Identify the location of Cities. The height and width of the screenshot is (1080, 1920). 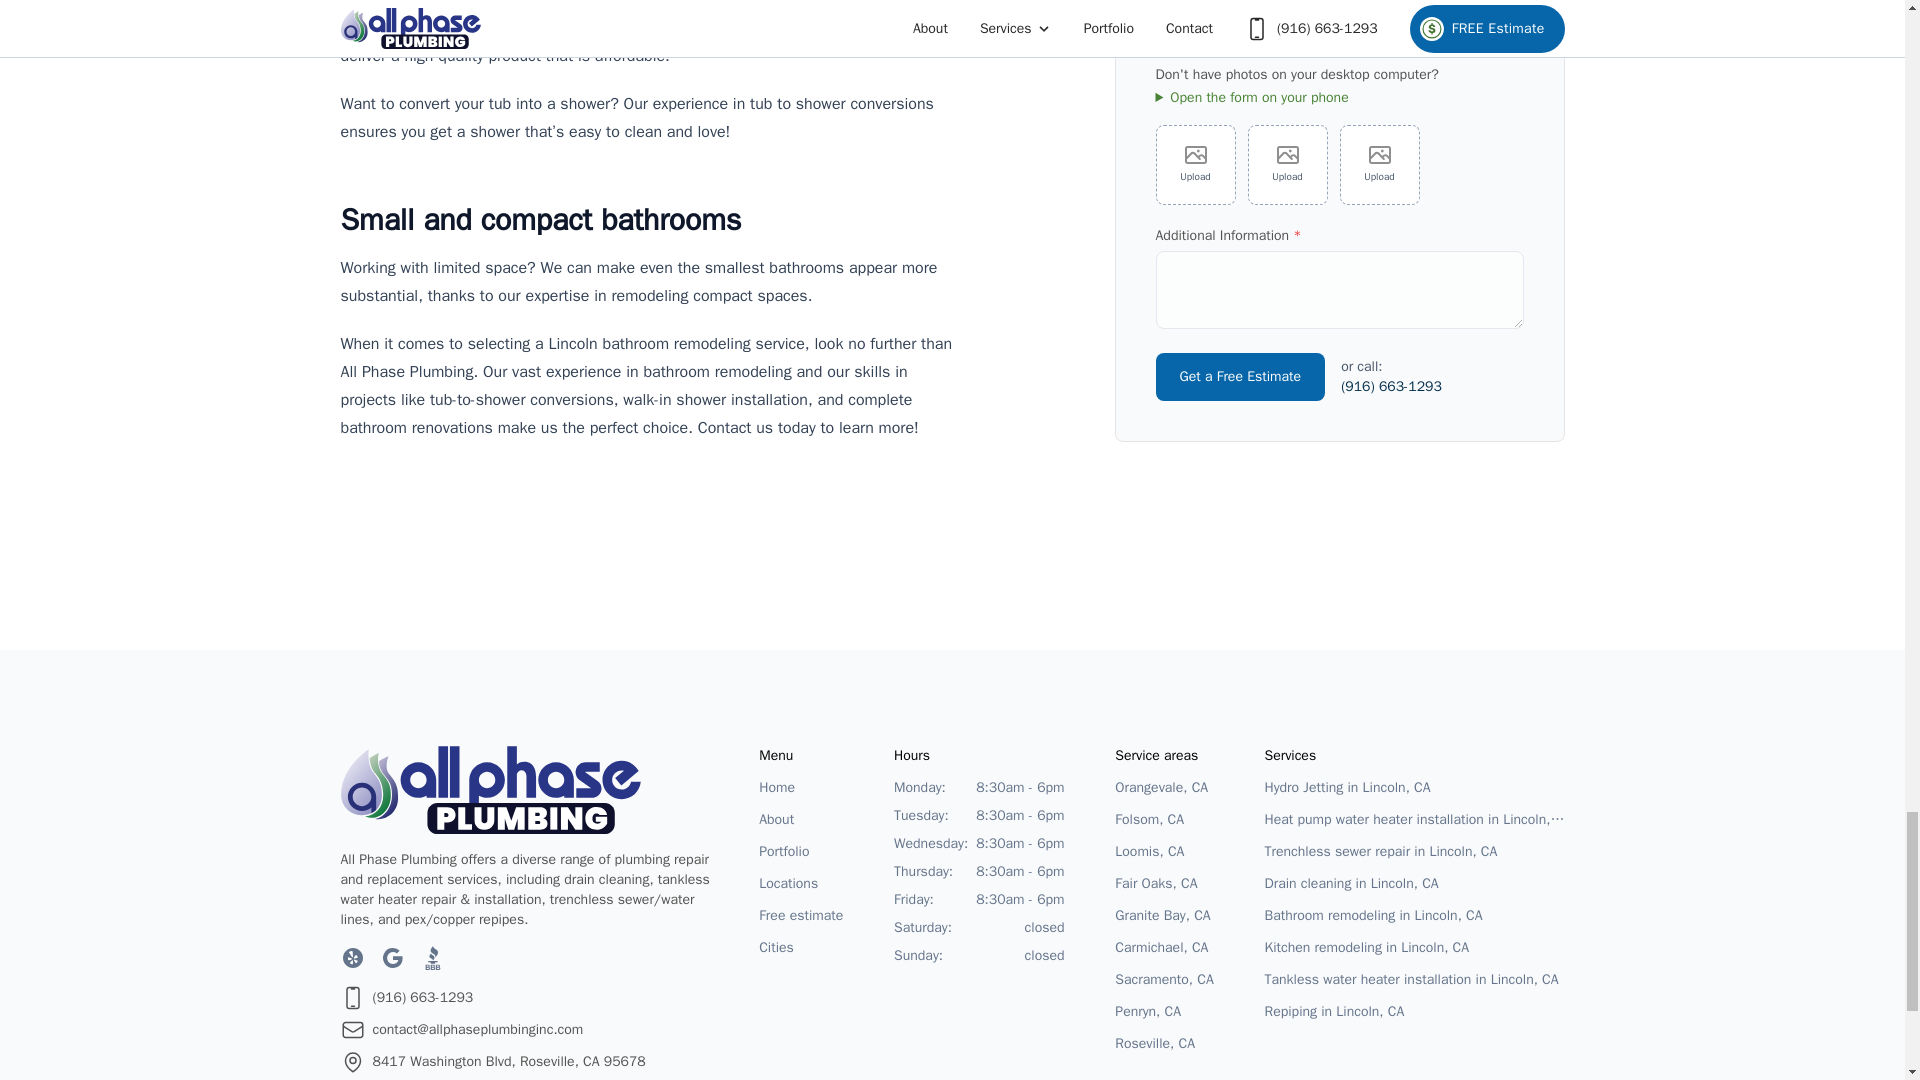
(800, 948).